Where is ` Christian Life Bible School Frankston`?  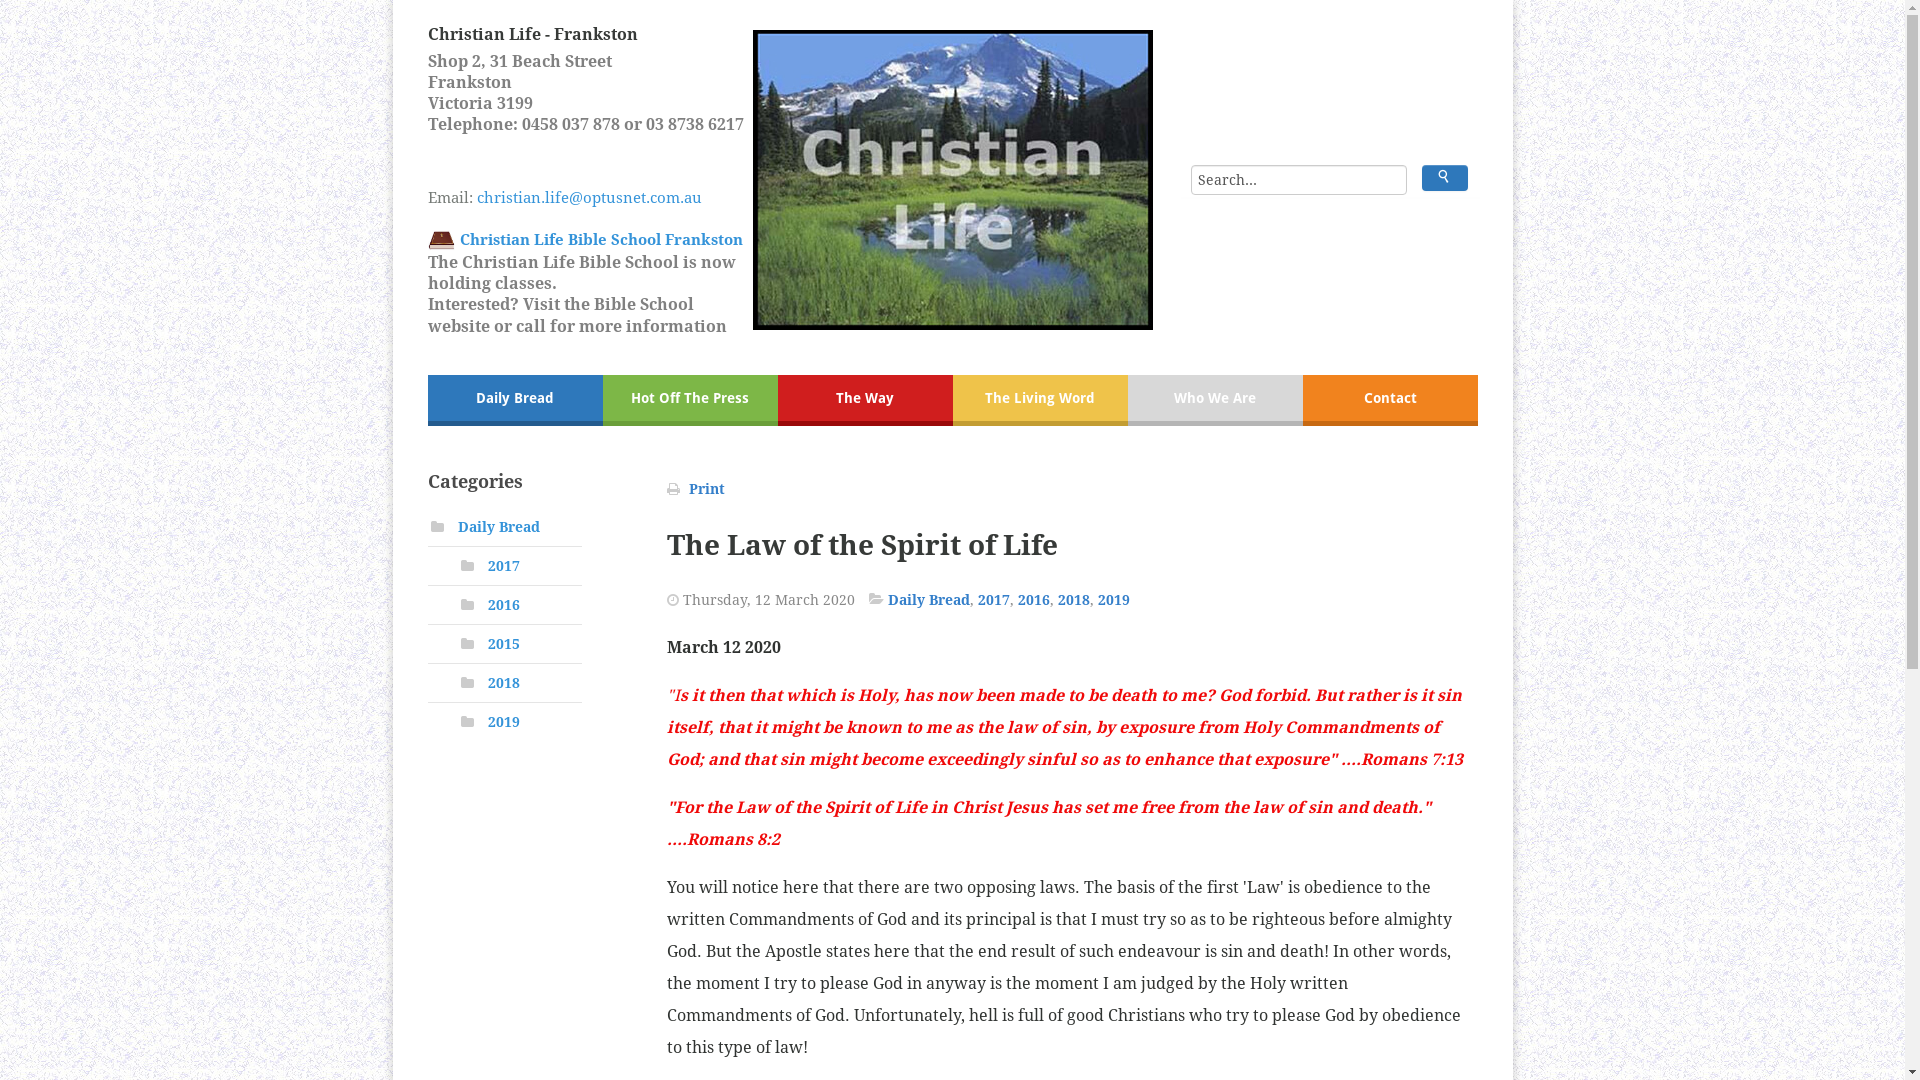
 Christian Life Bible School Frankston is located at coordinates (600, 240).